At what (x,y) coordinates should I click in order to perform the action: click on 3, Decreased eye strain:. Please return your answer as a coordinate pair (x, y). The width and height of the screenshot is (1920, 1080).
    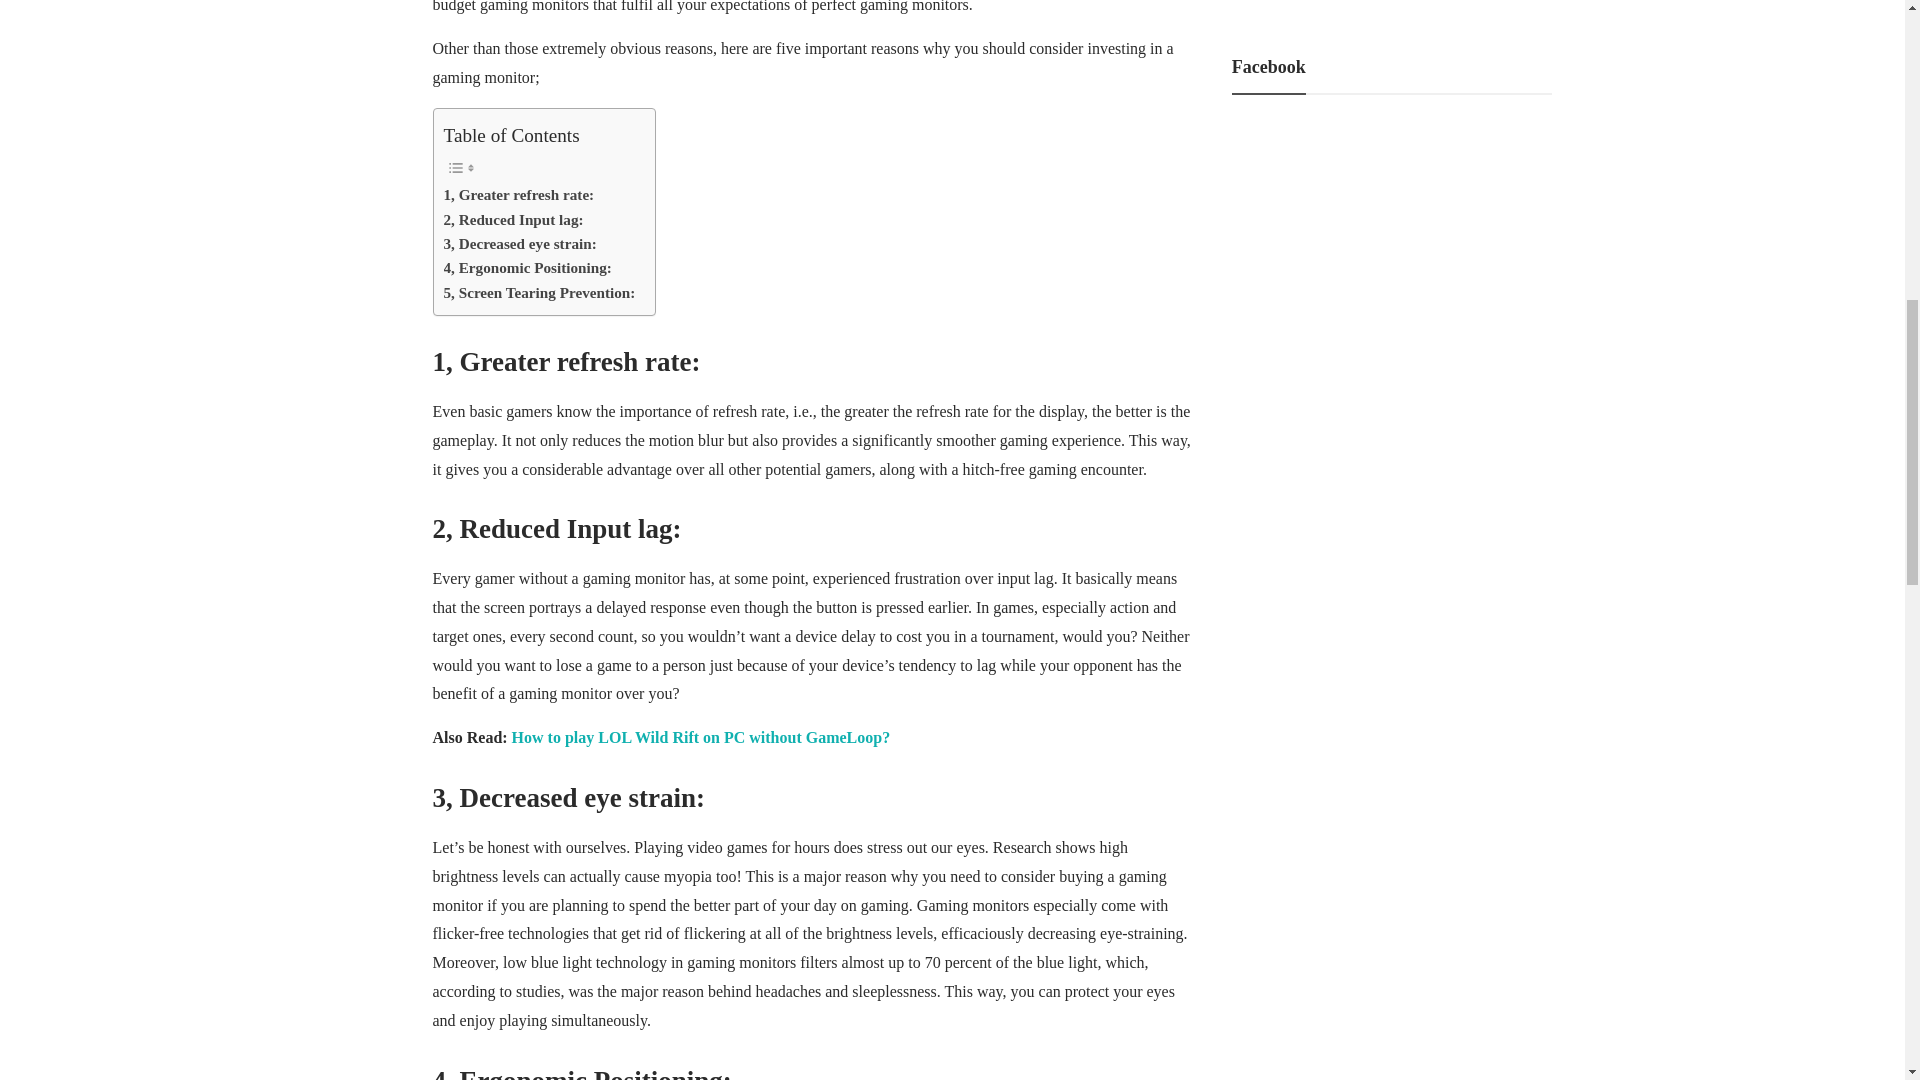
    Looking at the image, I should click on (520, 244).